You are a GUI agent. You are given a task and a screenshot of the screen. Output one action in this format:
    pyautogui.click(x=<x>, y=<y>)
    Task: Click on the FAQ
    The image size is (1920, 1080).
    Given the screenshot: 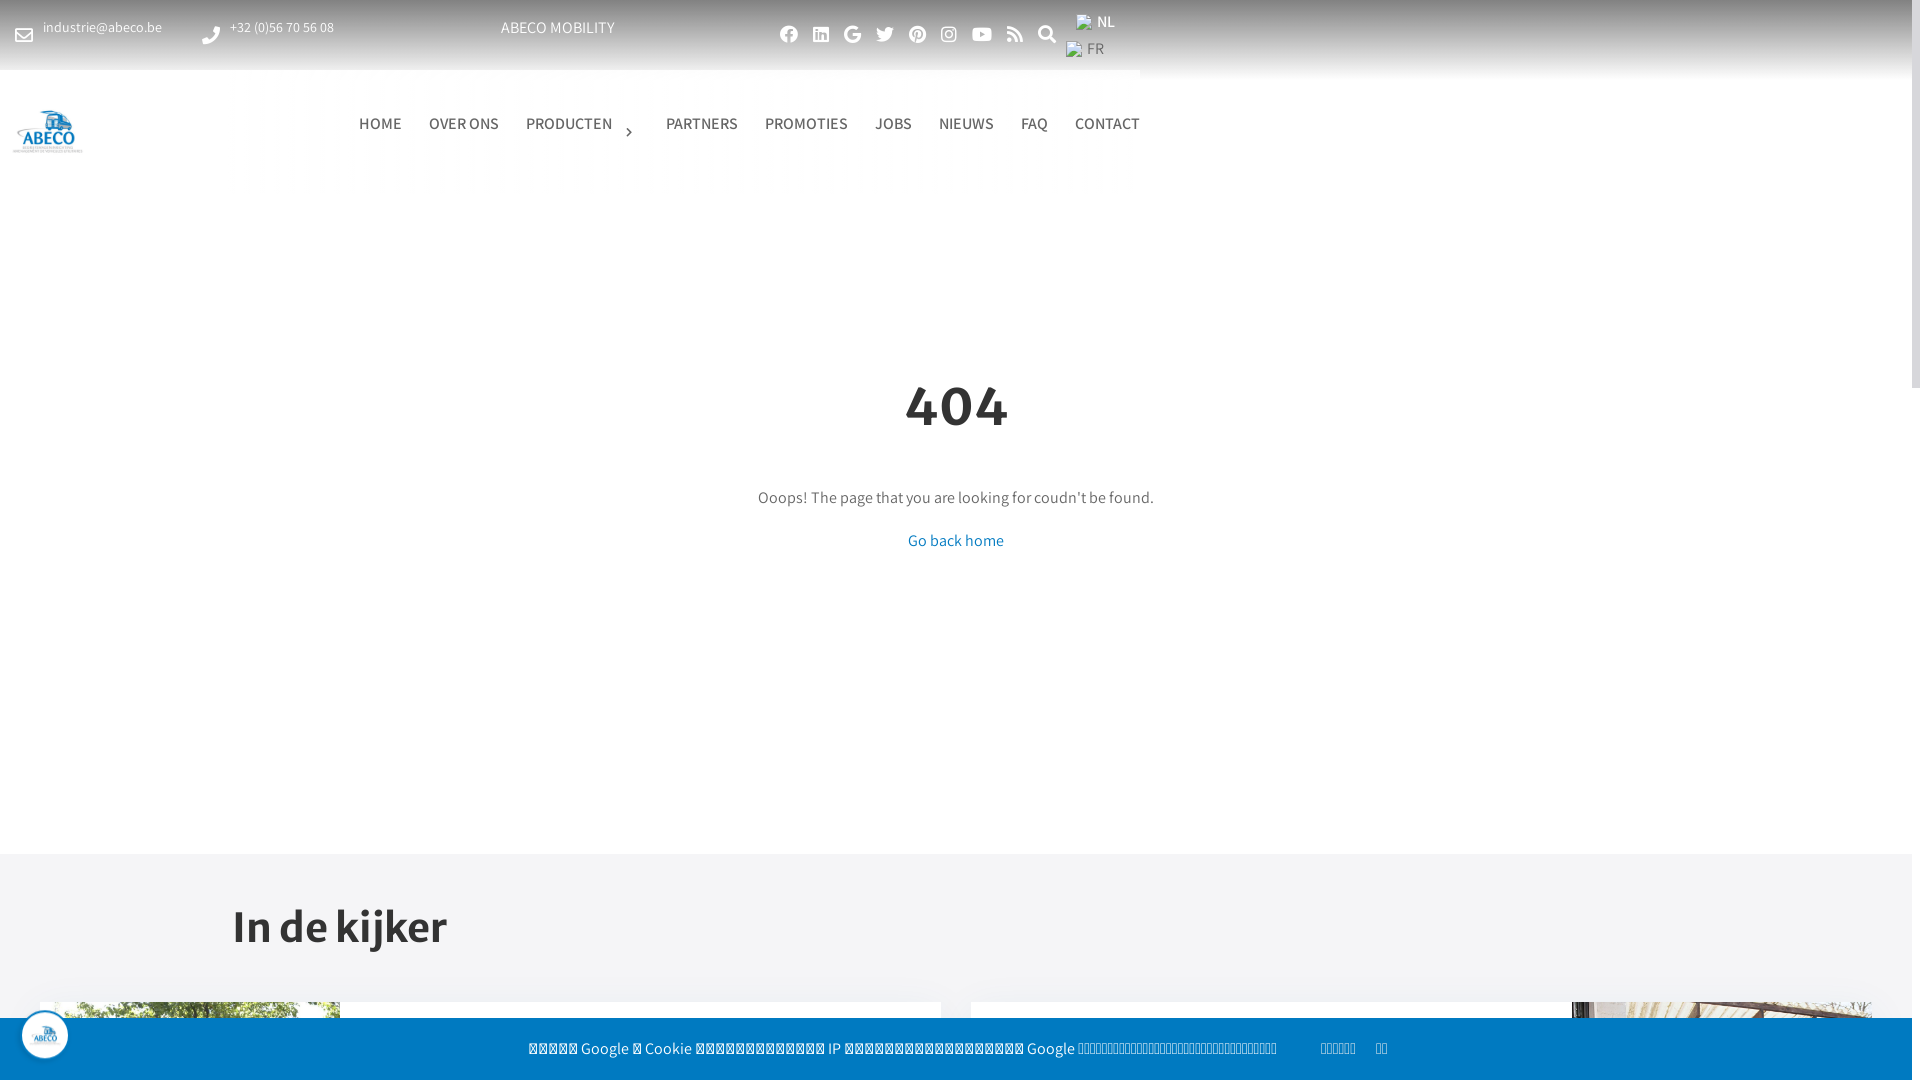 What is the action you would take?
    pyautogui.click(x=1034, y=124)
    